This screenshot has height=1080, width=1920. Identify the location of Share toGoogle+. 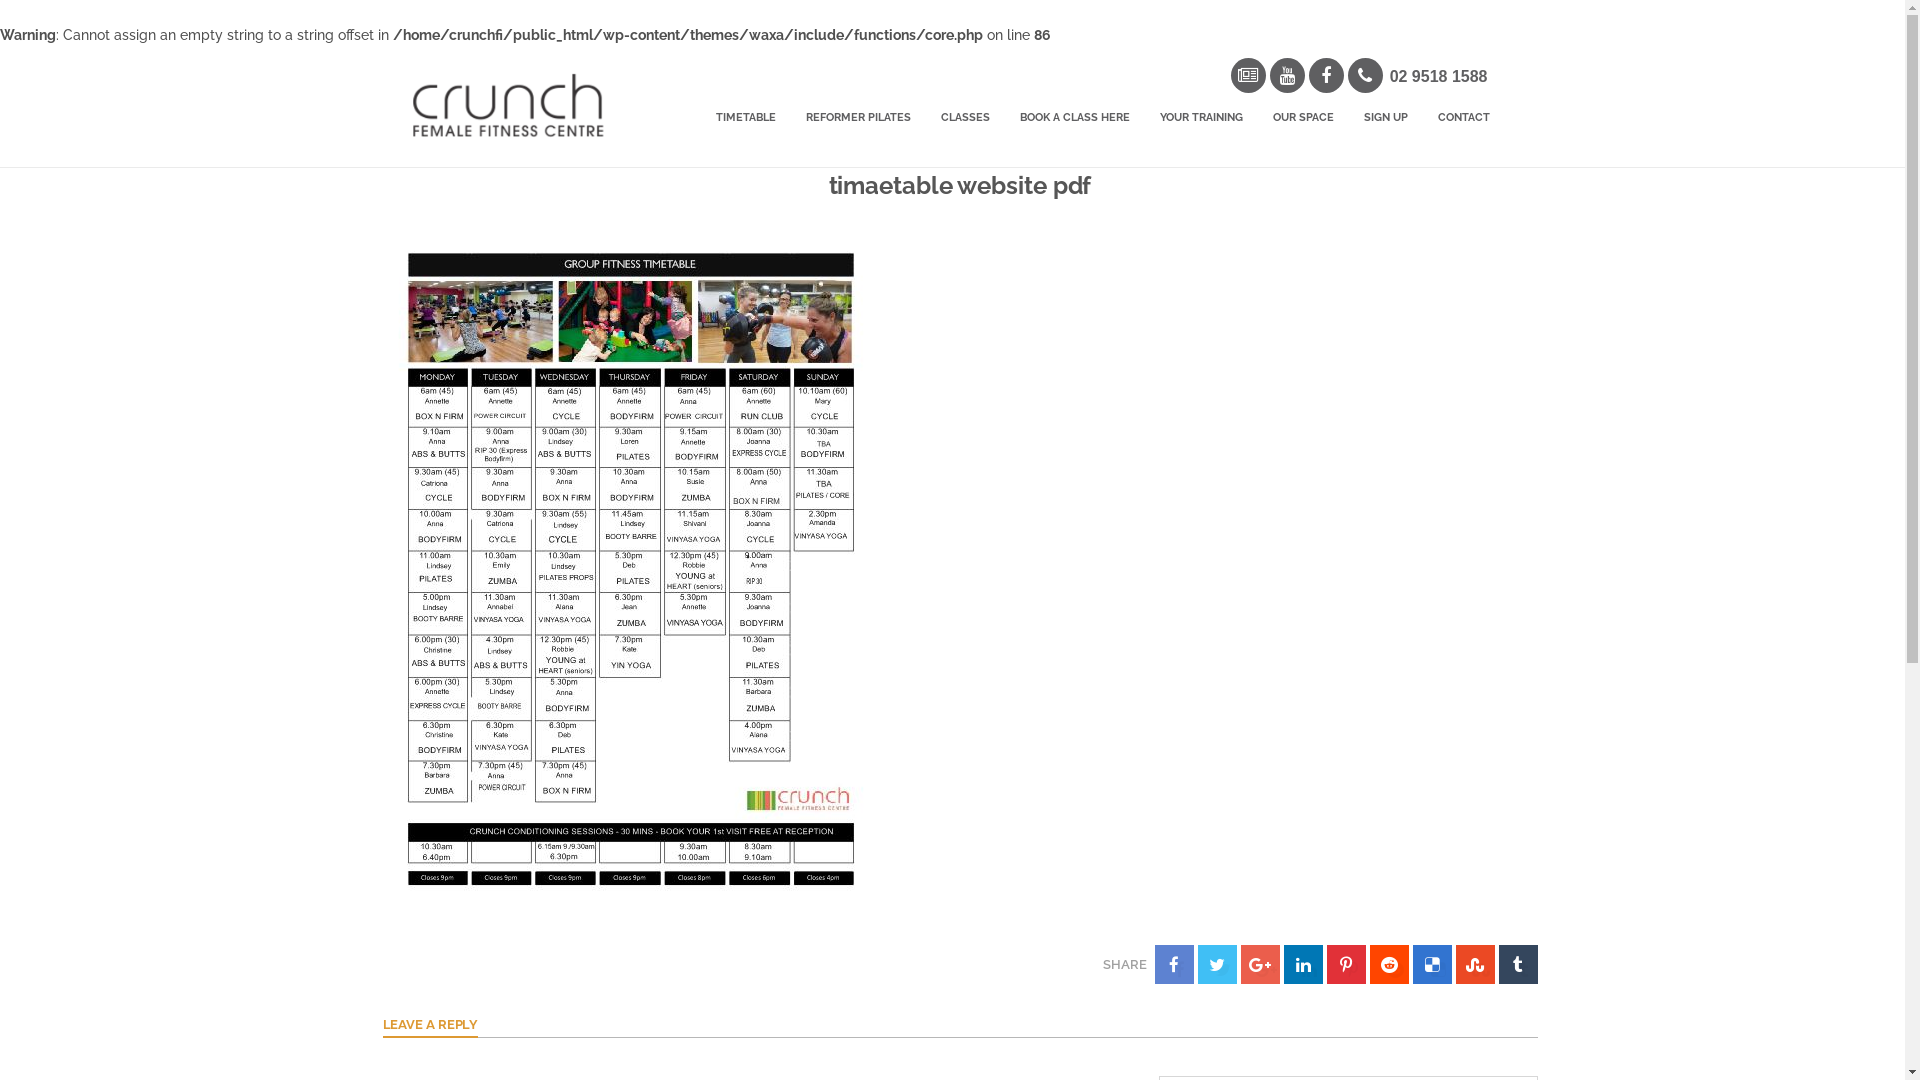
(1260, 964).